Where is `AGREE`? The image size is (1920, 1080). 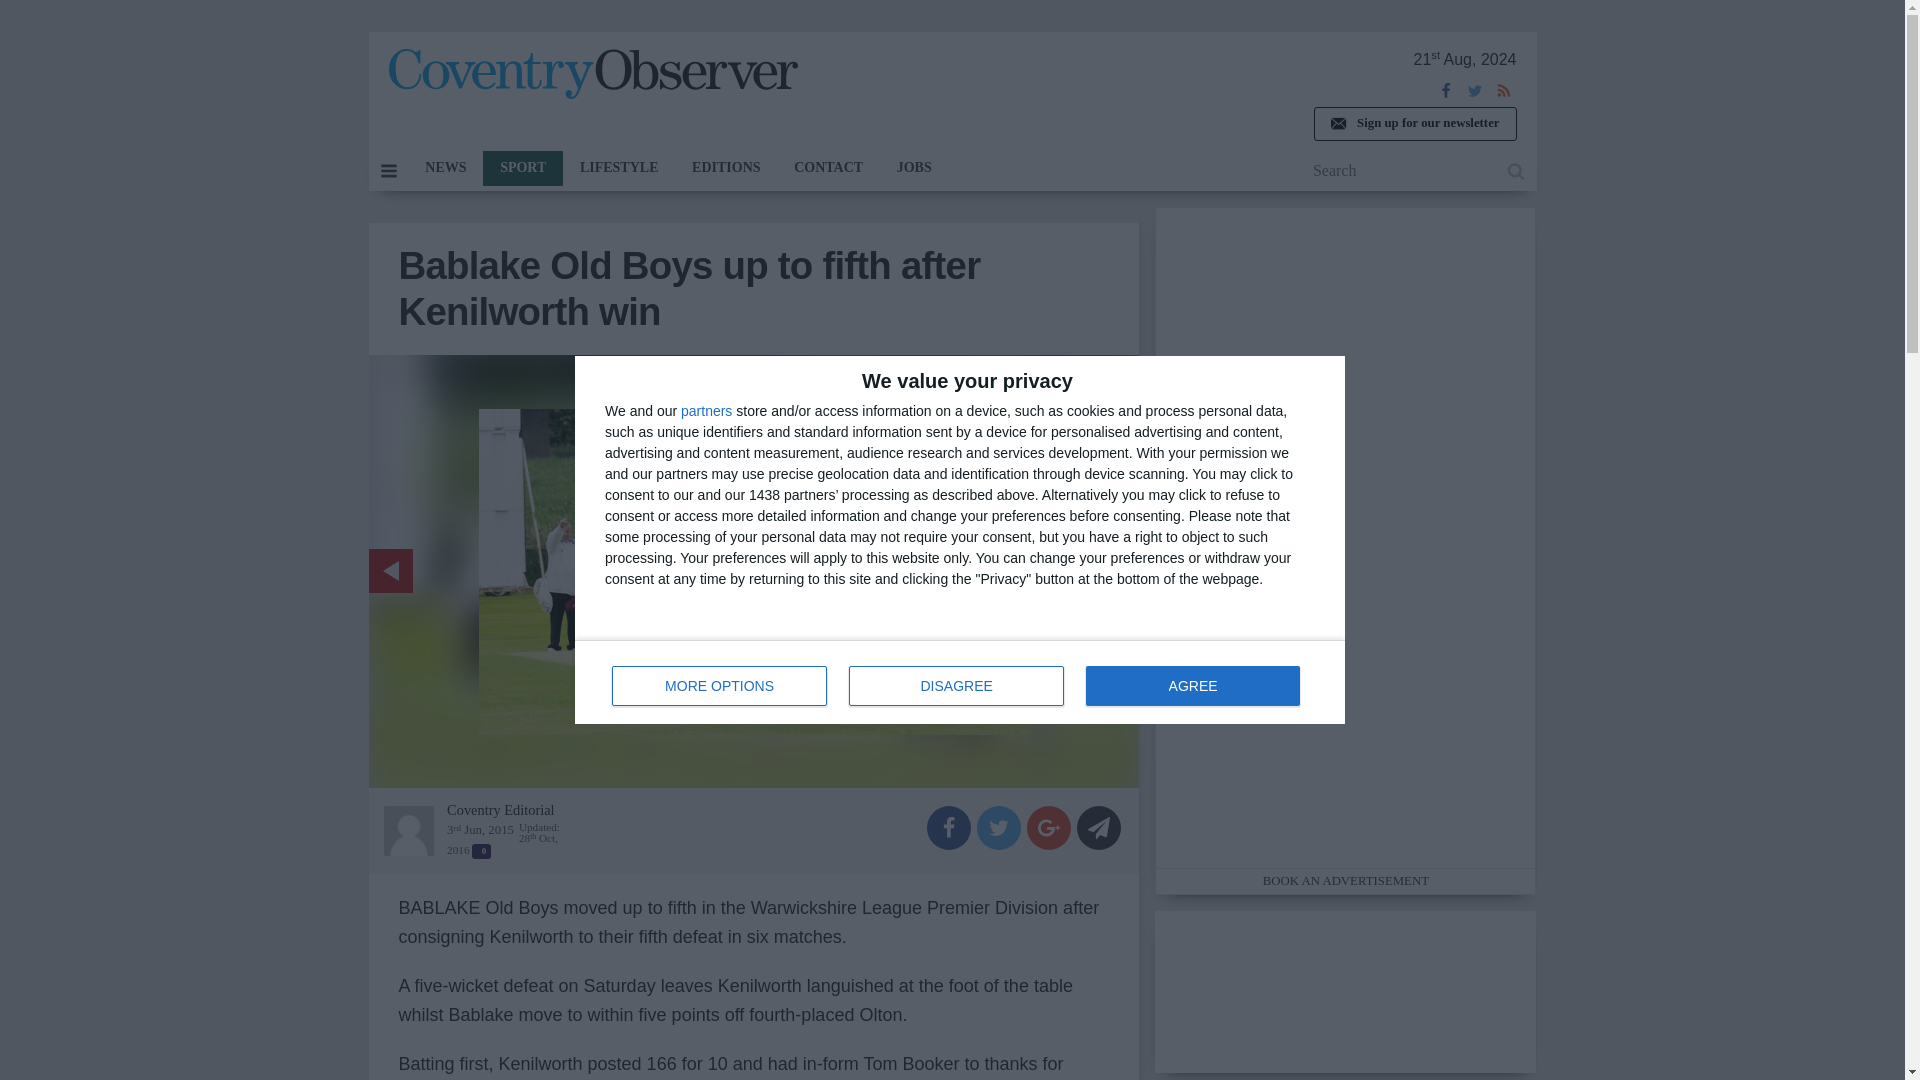
AGREE is located at coordinates (1192, 686).